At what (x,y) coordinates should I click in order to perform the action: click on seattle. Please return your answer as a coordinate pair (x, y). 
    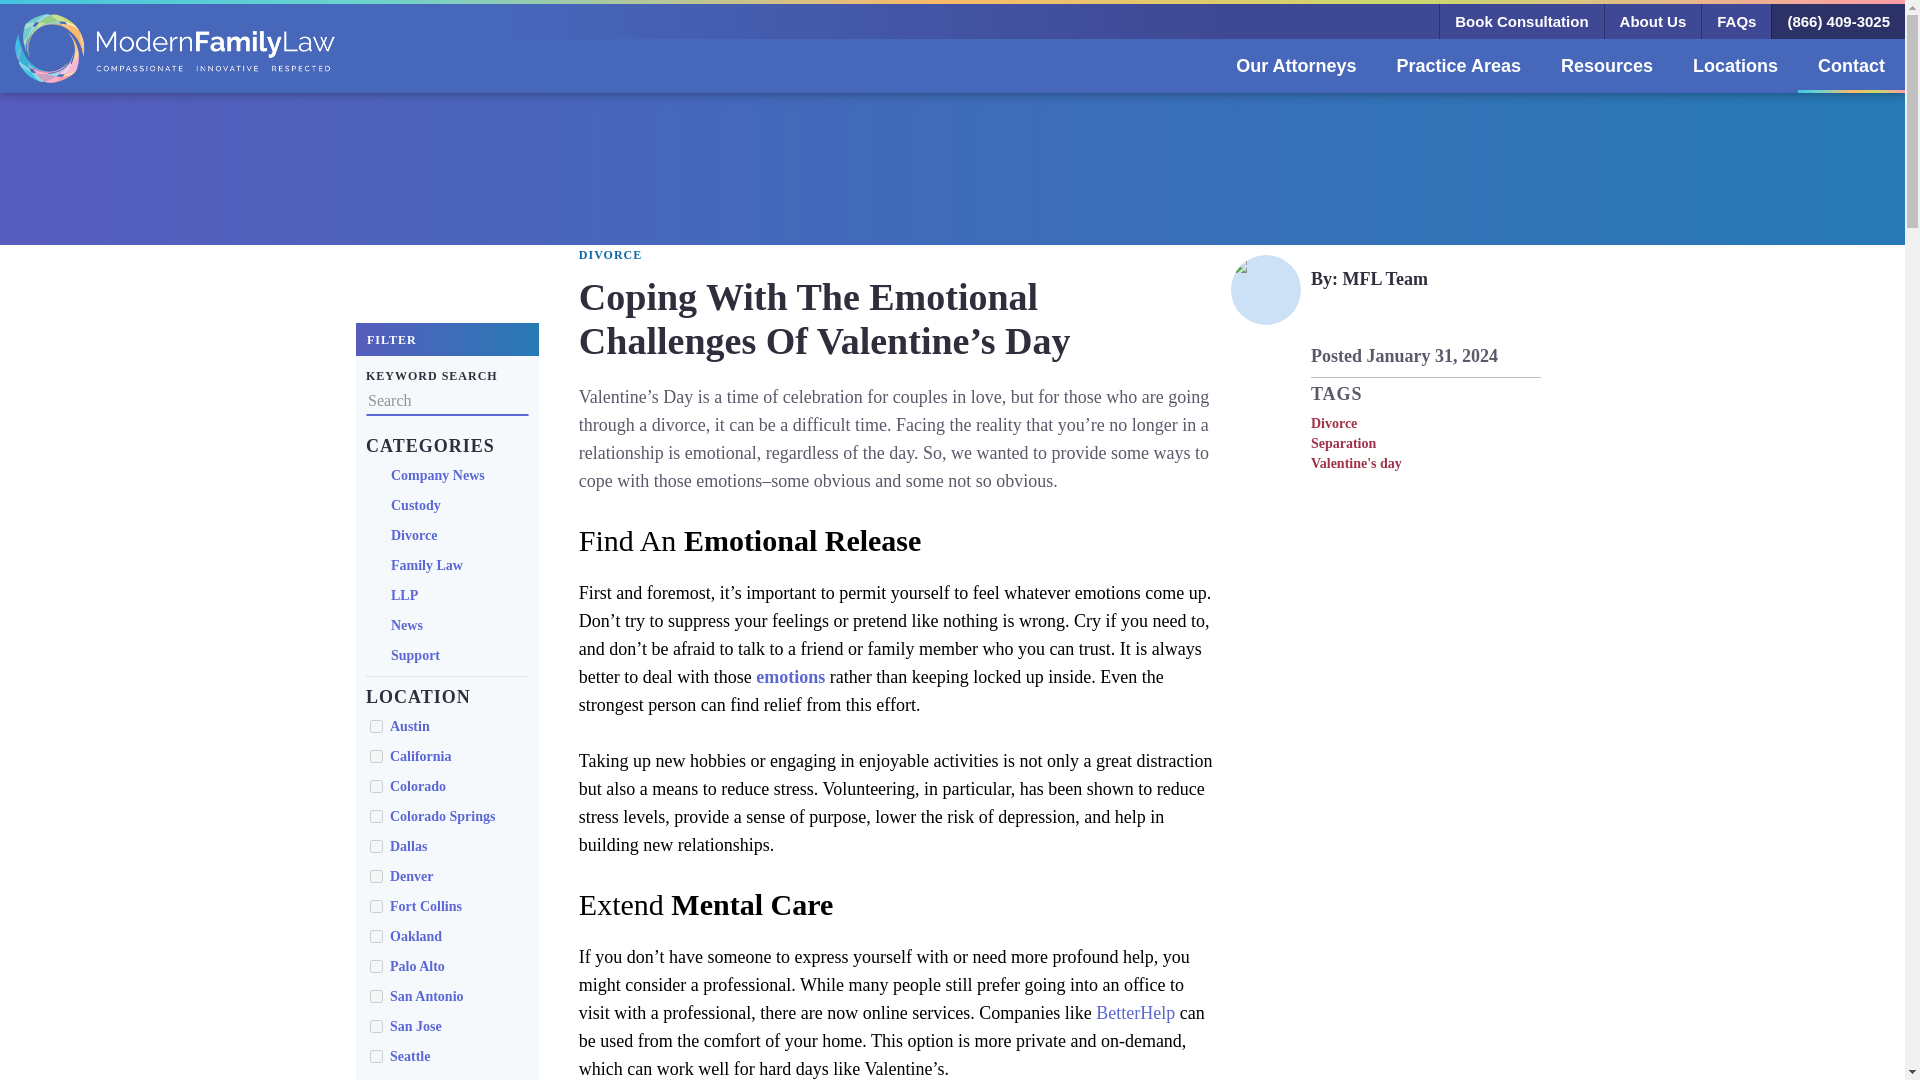
    Looking at the image, I should click on (376, 1056).